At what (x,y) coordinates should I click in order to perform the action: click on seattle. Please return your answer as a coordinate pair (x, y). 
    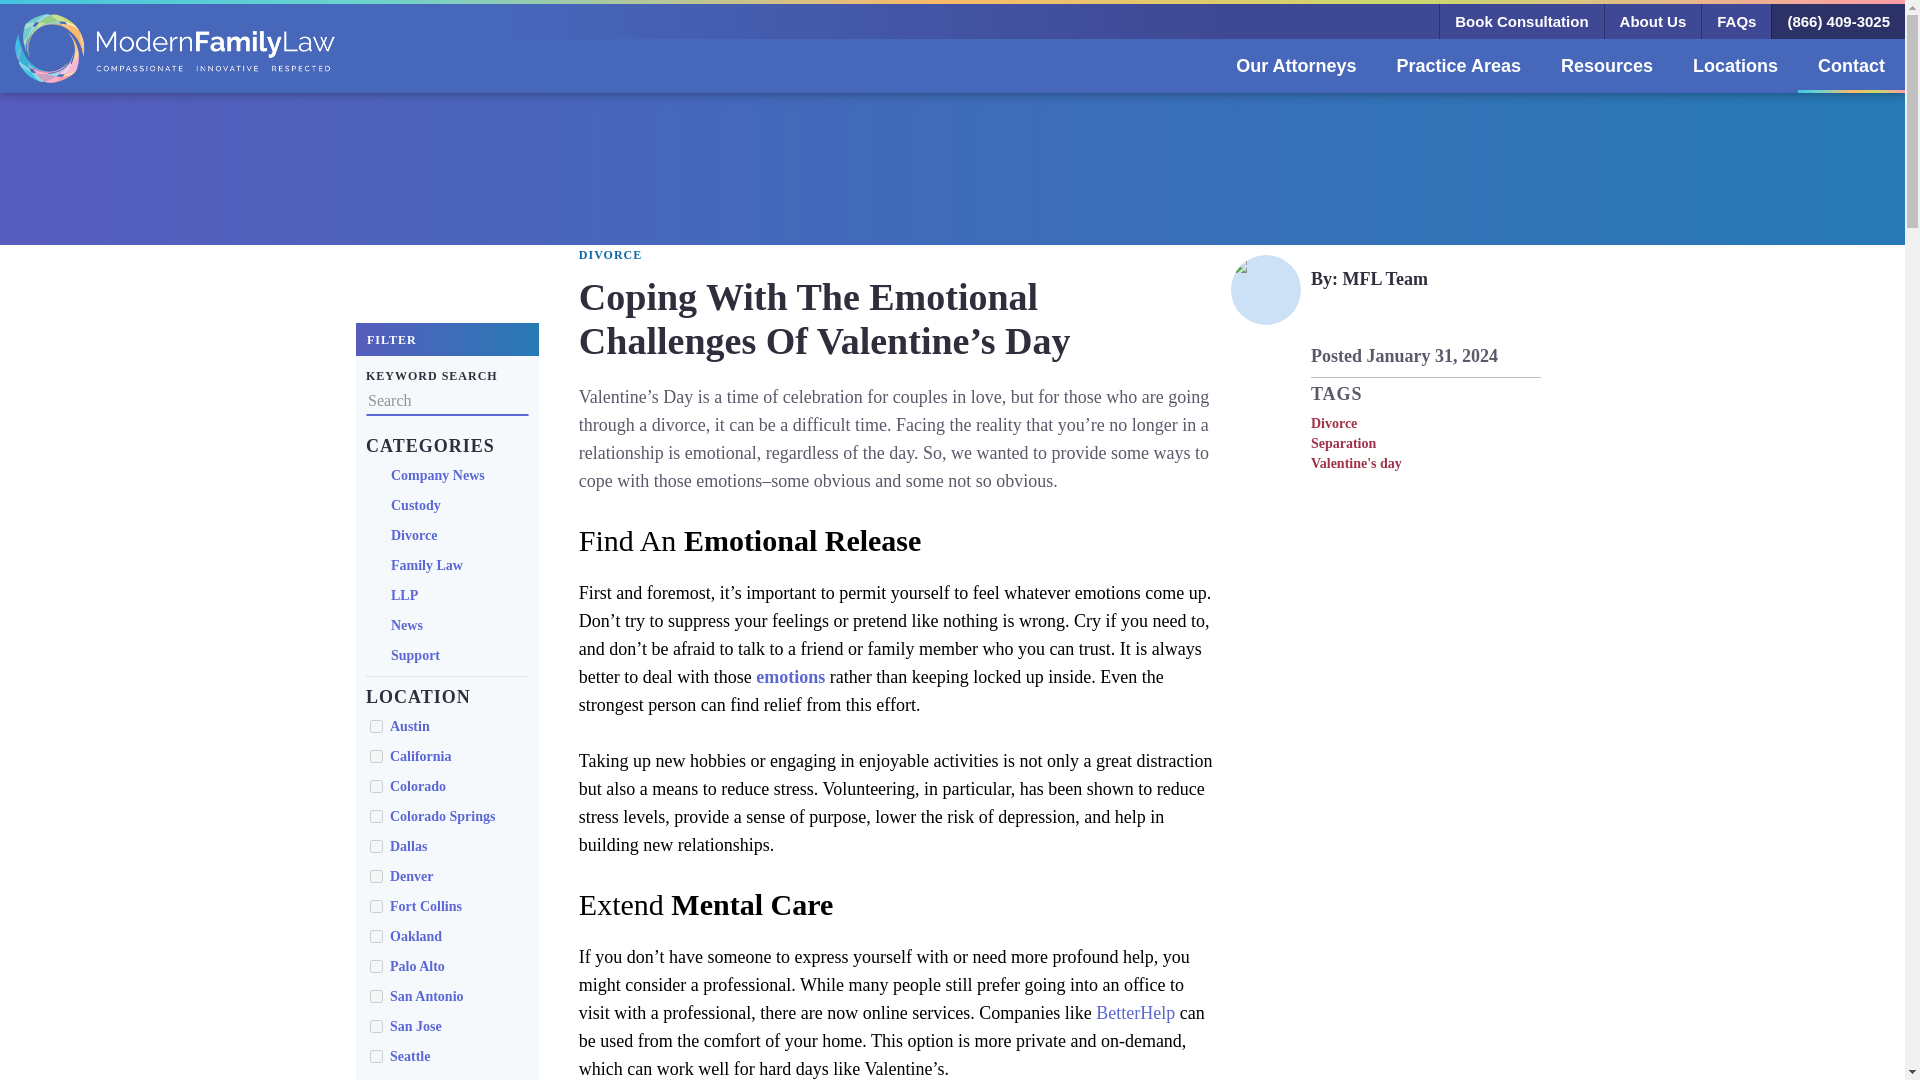
    Looking at the image, I should click on (376, 1056).